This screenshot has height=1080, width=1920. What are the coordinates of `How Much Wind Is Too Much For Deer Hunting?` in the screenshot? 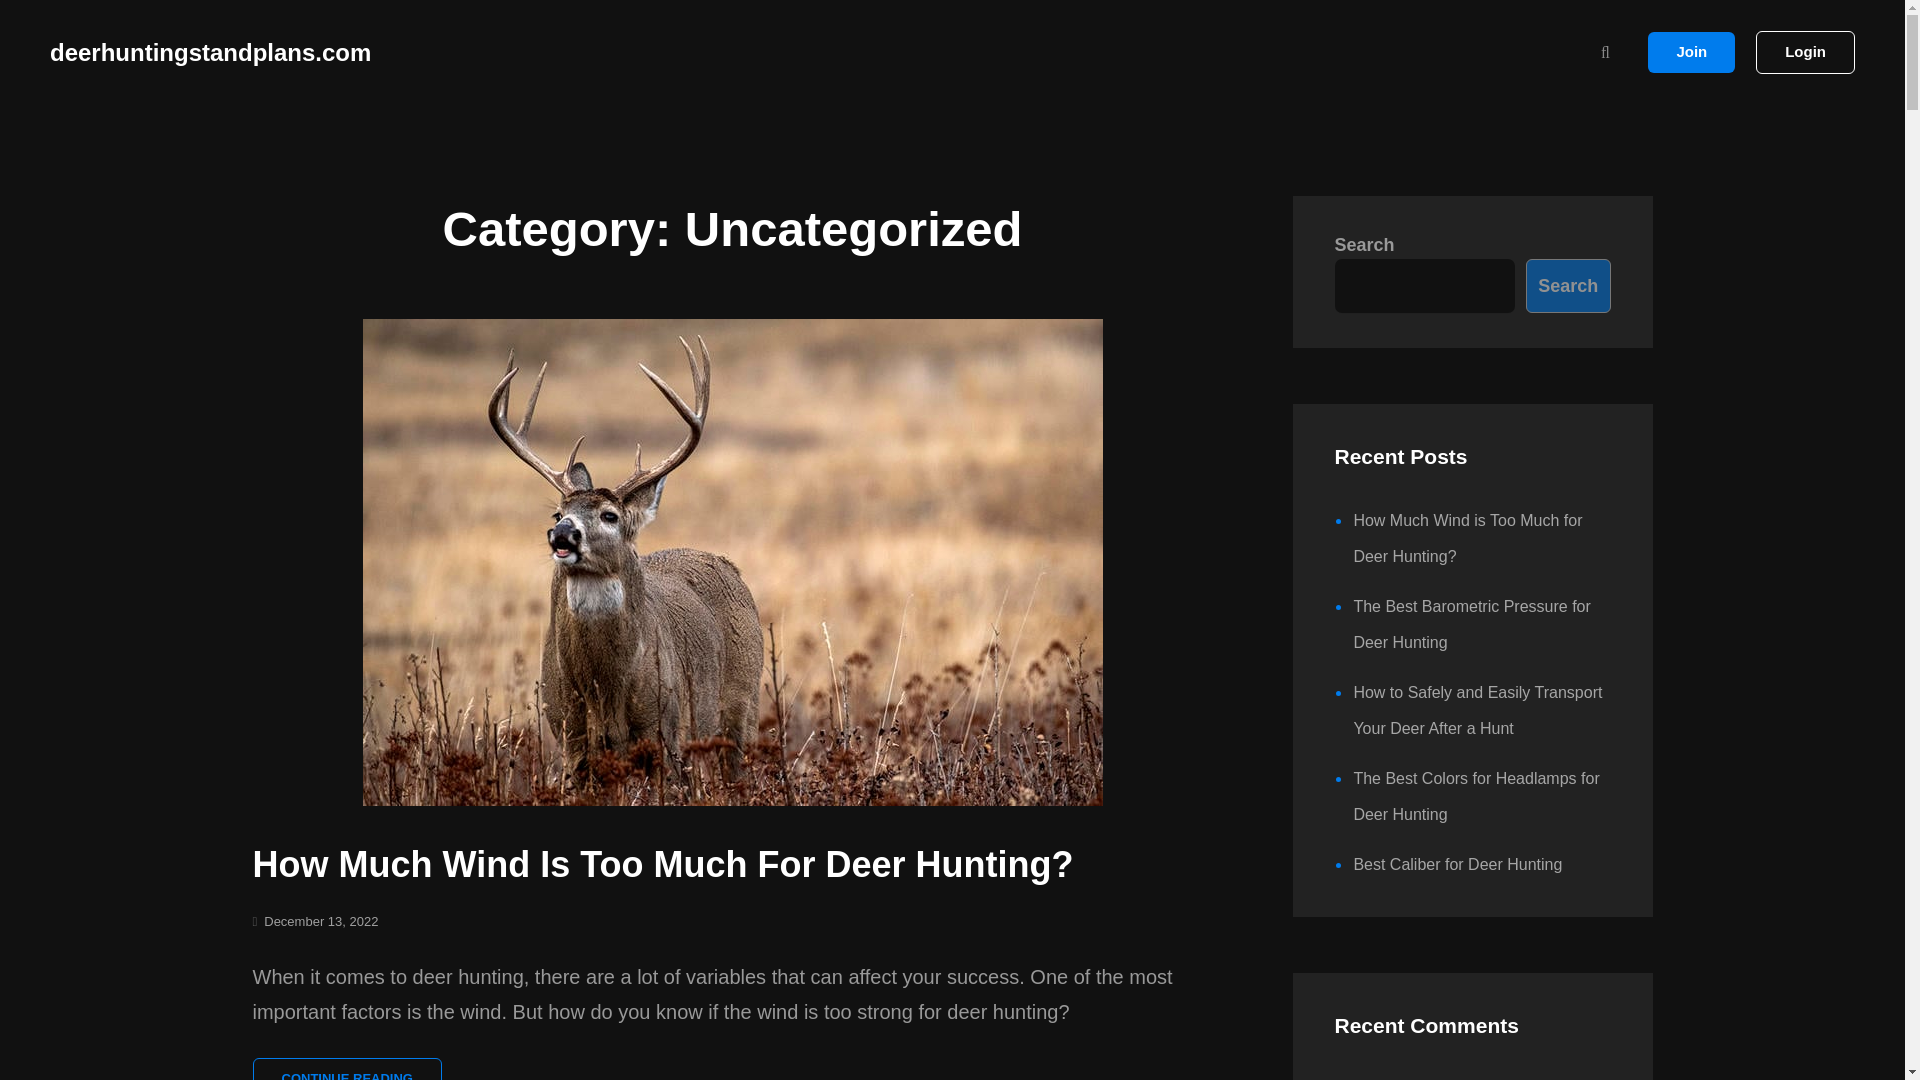 It's located at (210, 50).